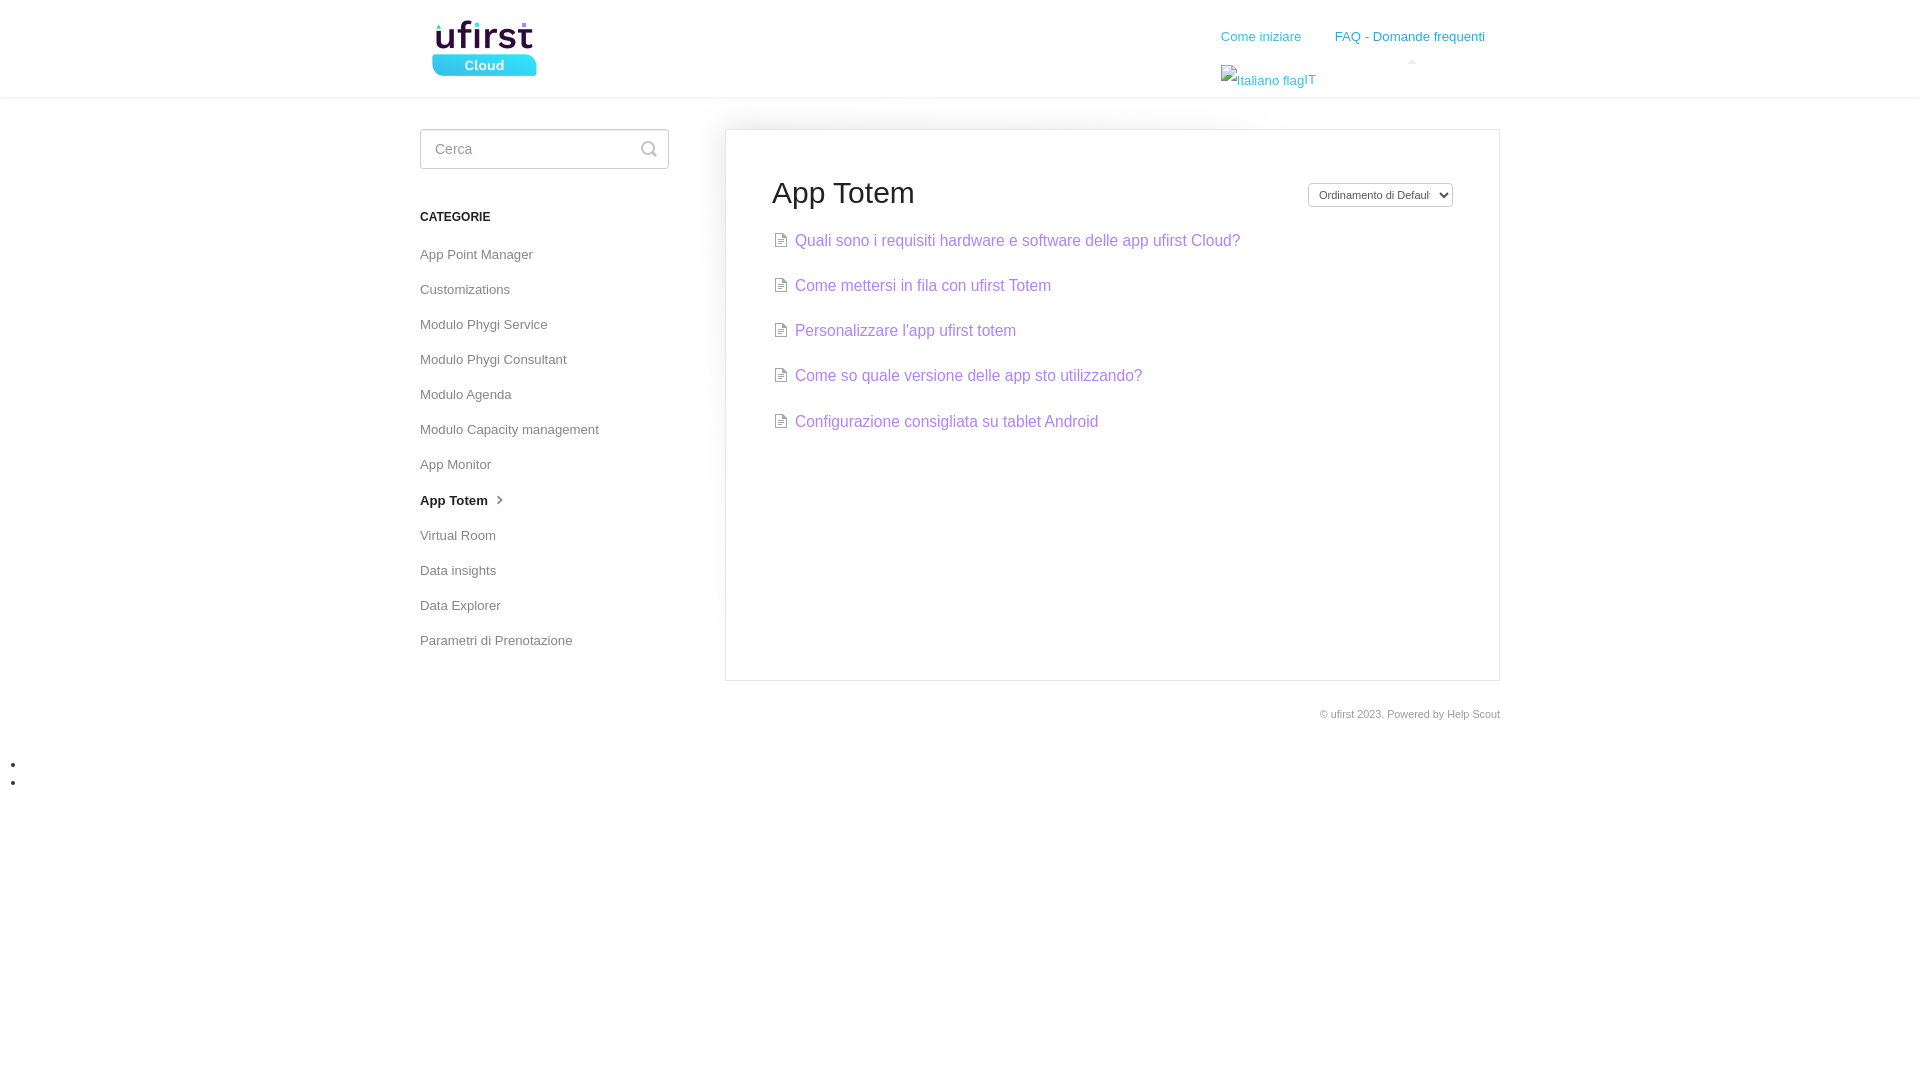 The height and width of the screenshot is (1080, 1920). What do you see at coordinates (501, 360) in the screenshot?
I see `Modulo Phygi Consultant` at bounding box center [501, 360].